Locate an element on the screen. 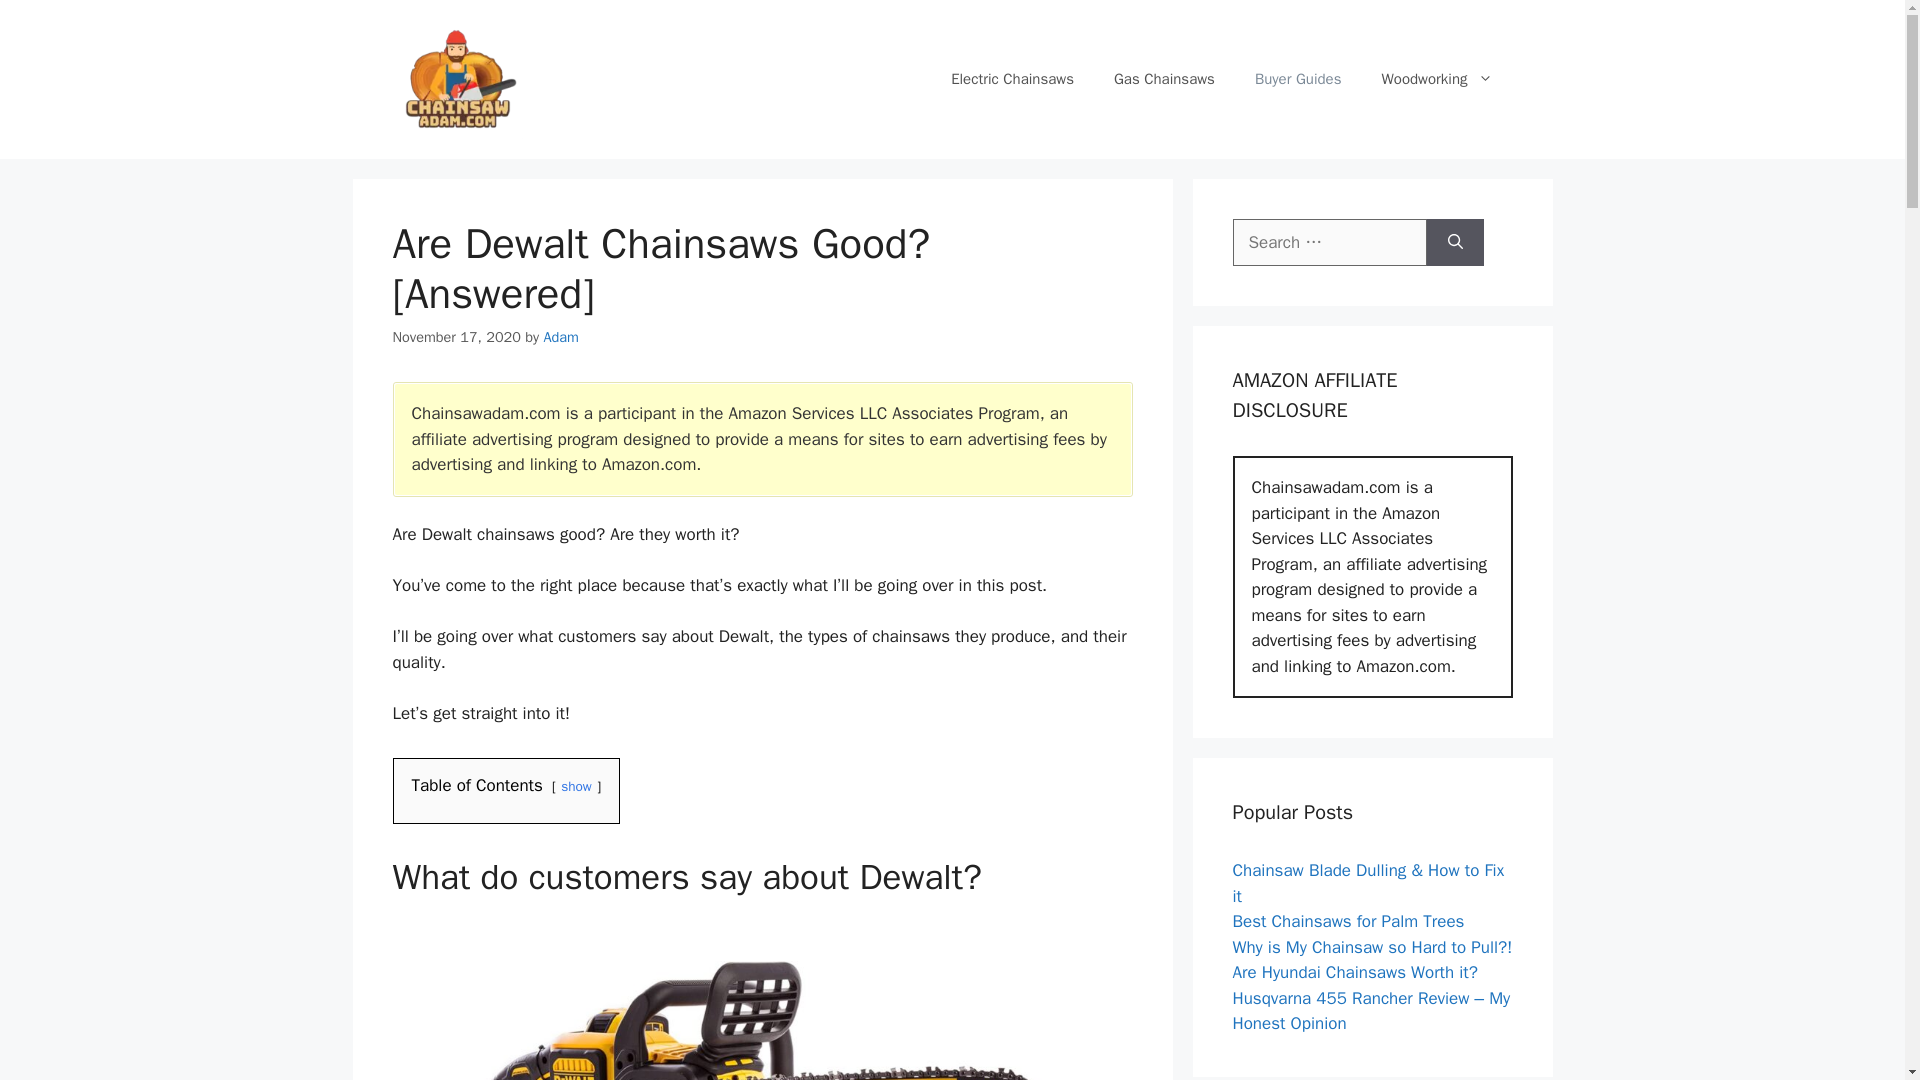 This screenshot has height=1080, width=1920. Search for: is located at coordinates (1329, 242).